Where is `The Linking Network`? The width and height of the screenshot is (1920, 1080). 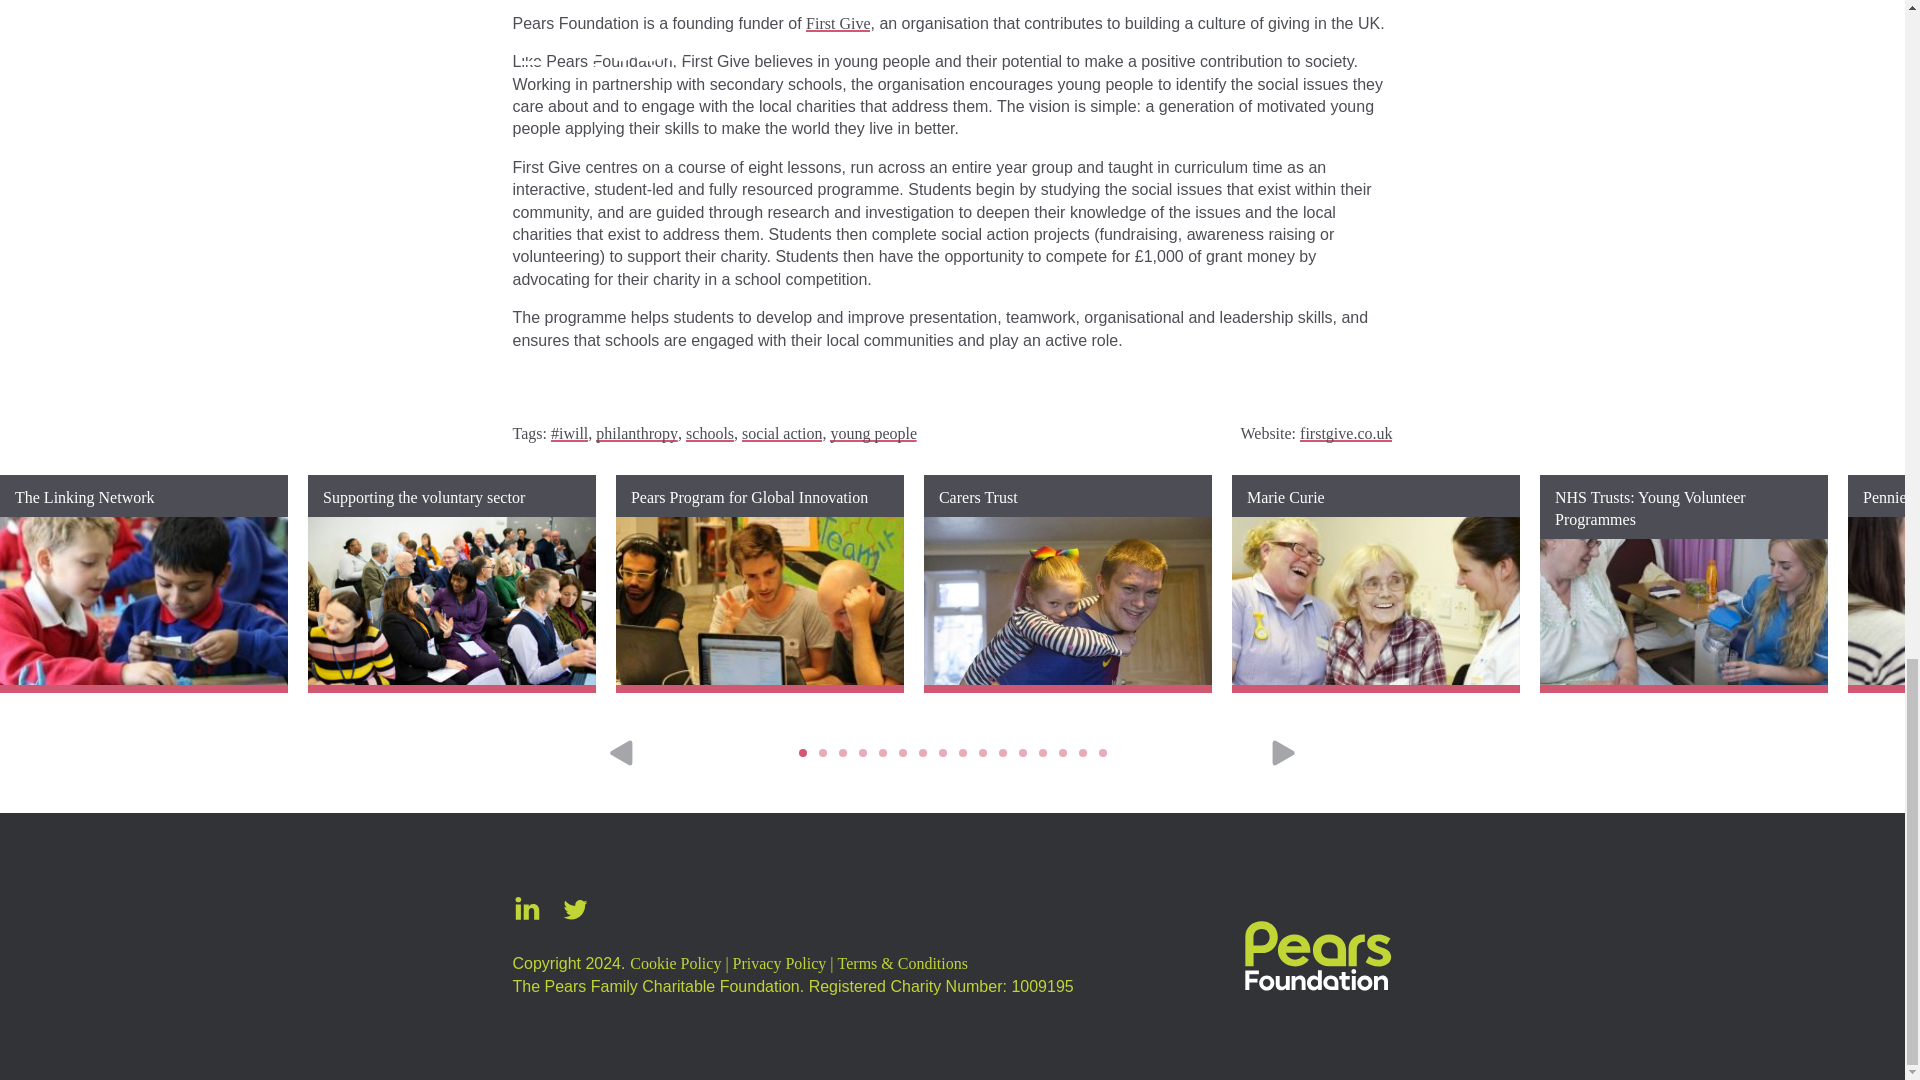
The Linking Network is located at coordinates (144, 584).